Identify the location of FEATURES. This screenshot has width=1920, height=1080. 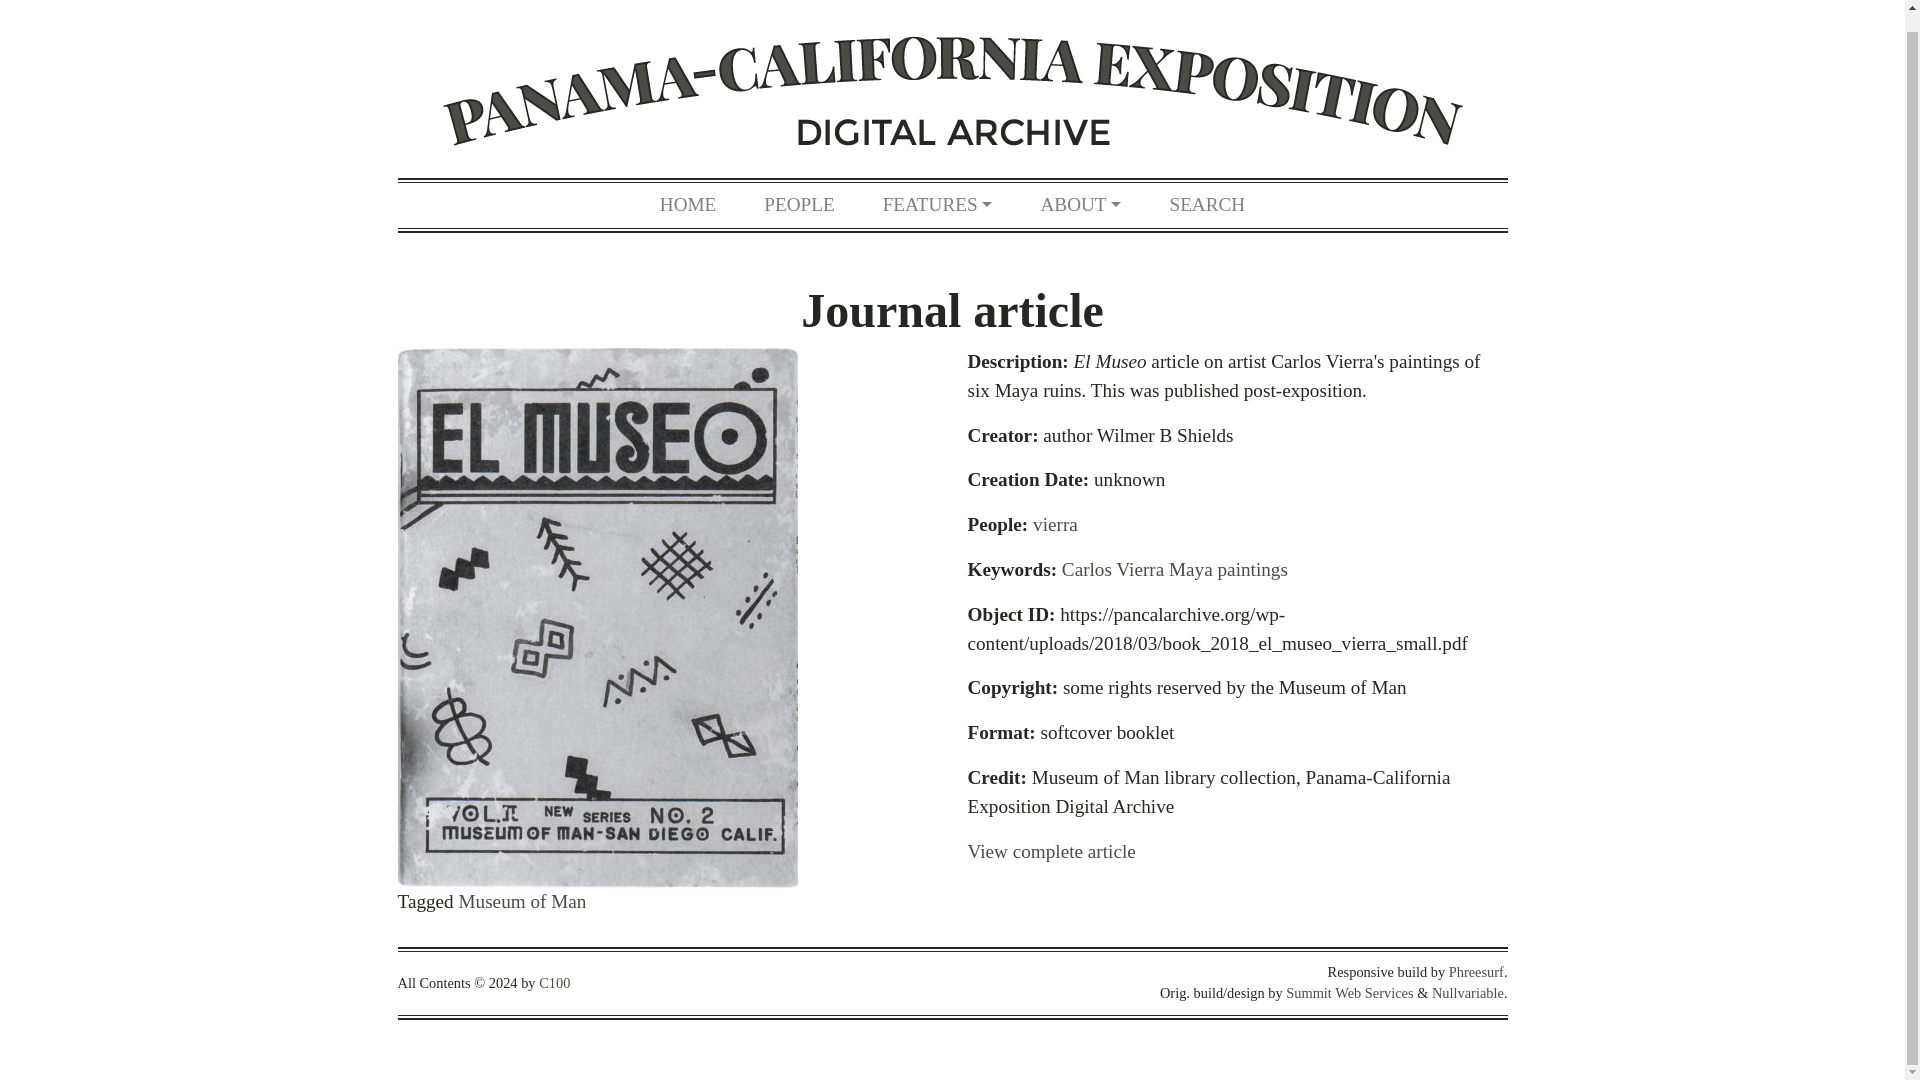
(938, 204).